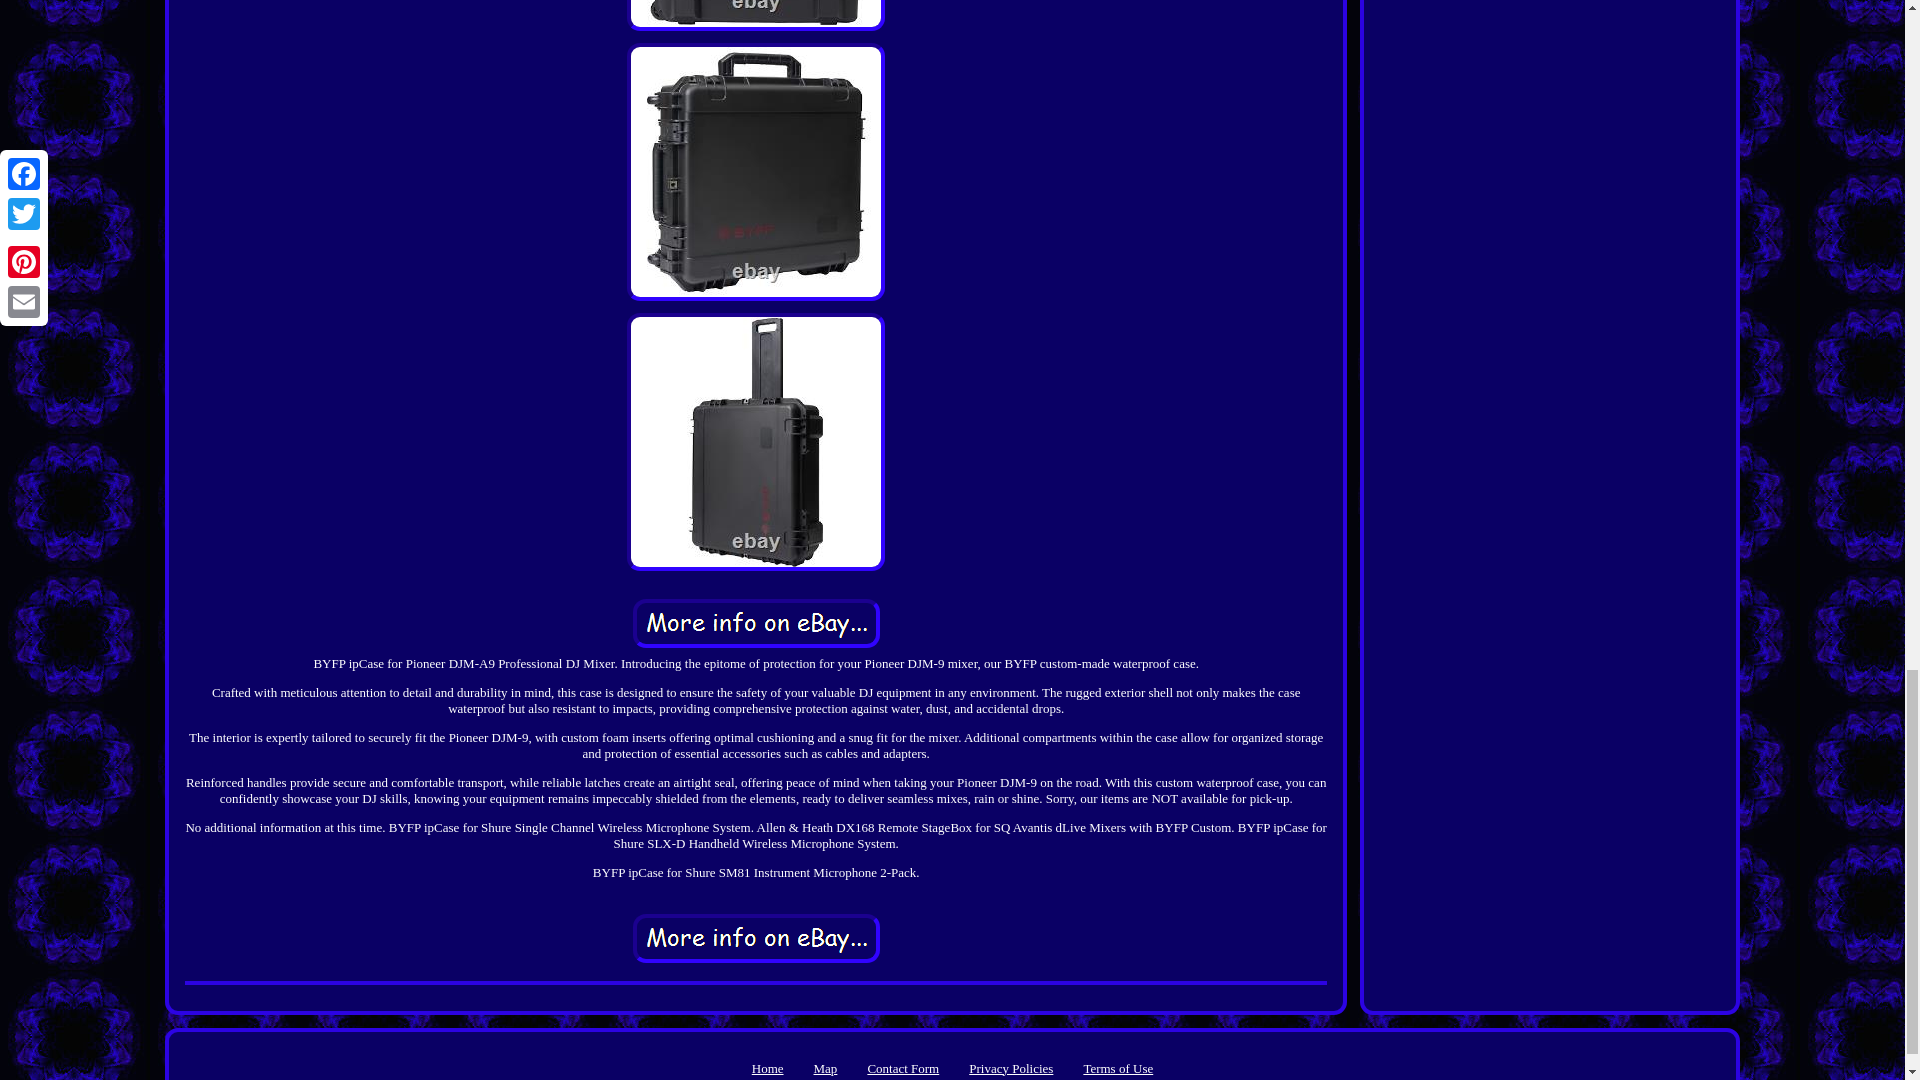 This screenshot has height=1080, width=1920. Describe the element at coordinates (756, 172) in the screenshot. I see `BYFP ipCase for Pioneer DJM-A9 Professional DJ Mixer` at that location.